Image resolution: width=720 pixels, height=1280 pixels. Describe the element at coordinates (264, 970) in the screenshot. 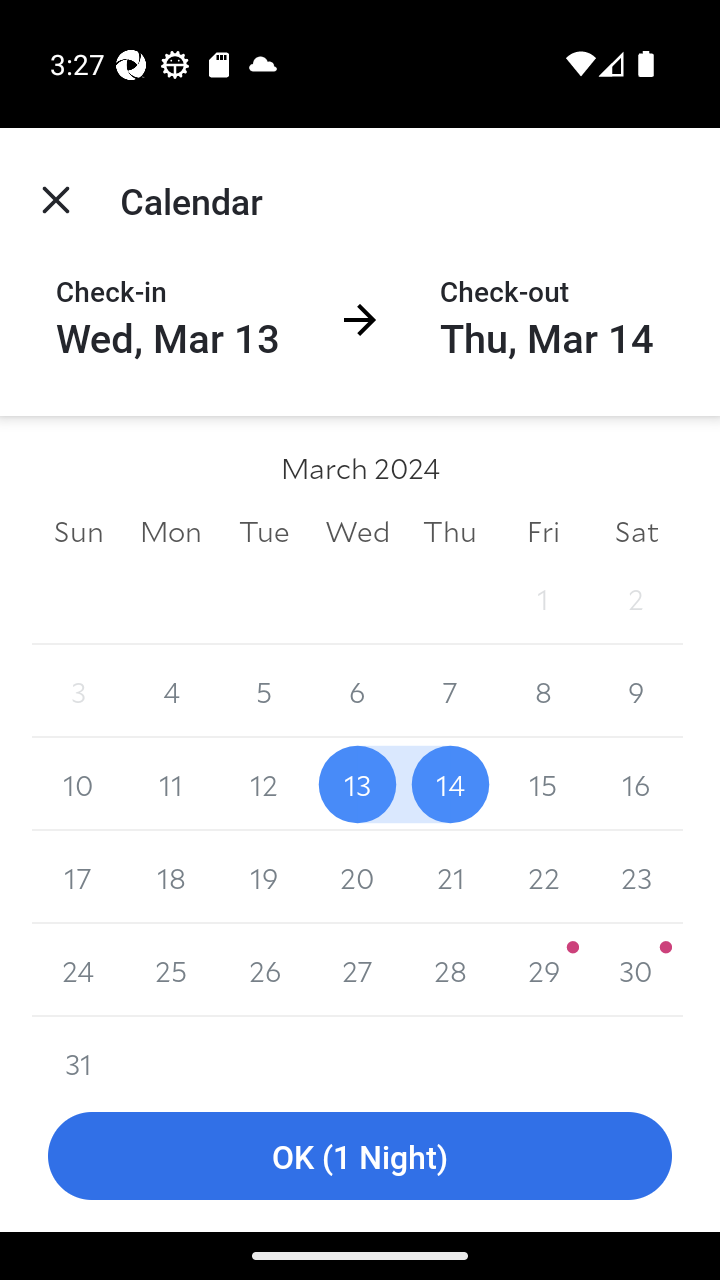

I see `26 26 March 2024` at that location.